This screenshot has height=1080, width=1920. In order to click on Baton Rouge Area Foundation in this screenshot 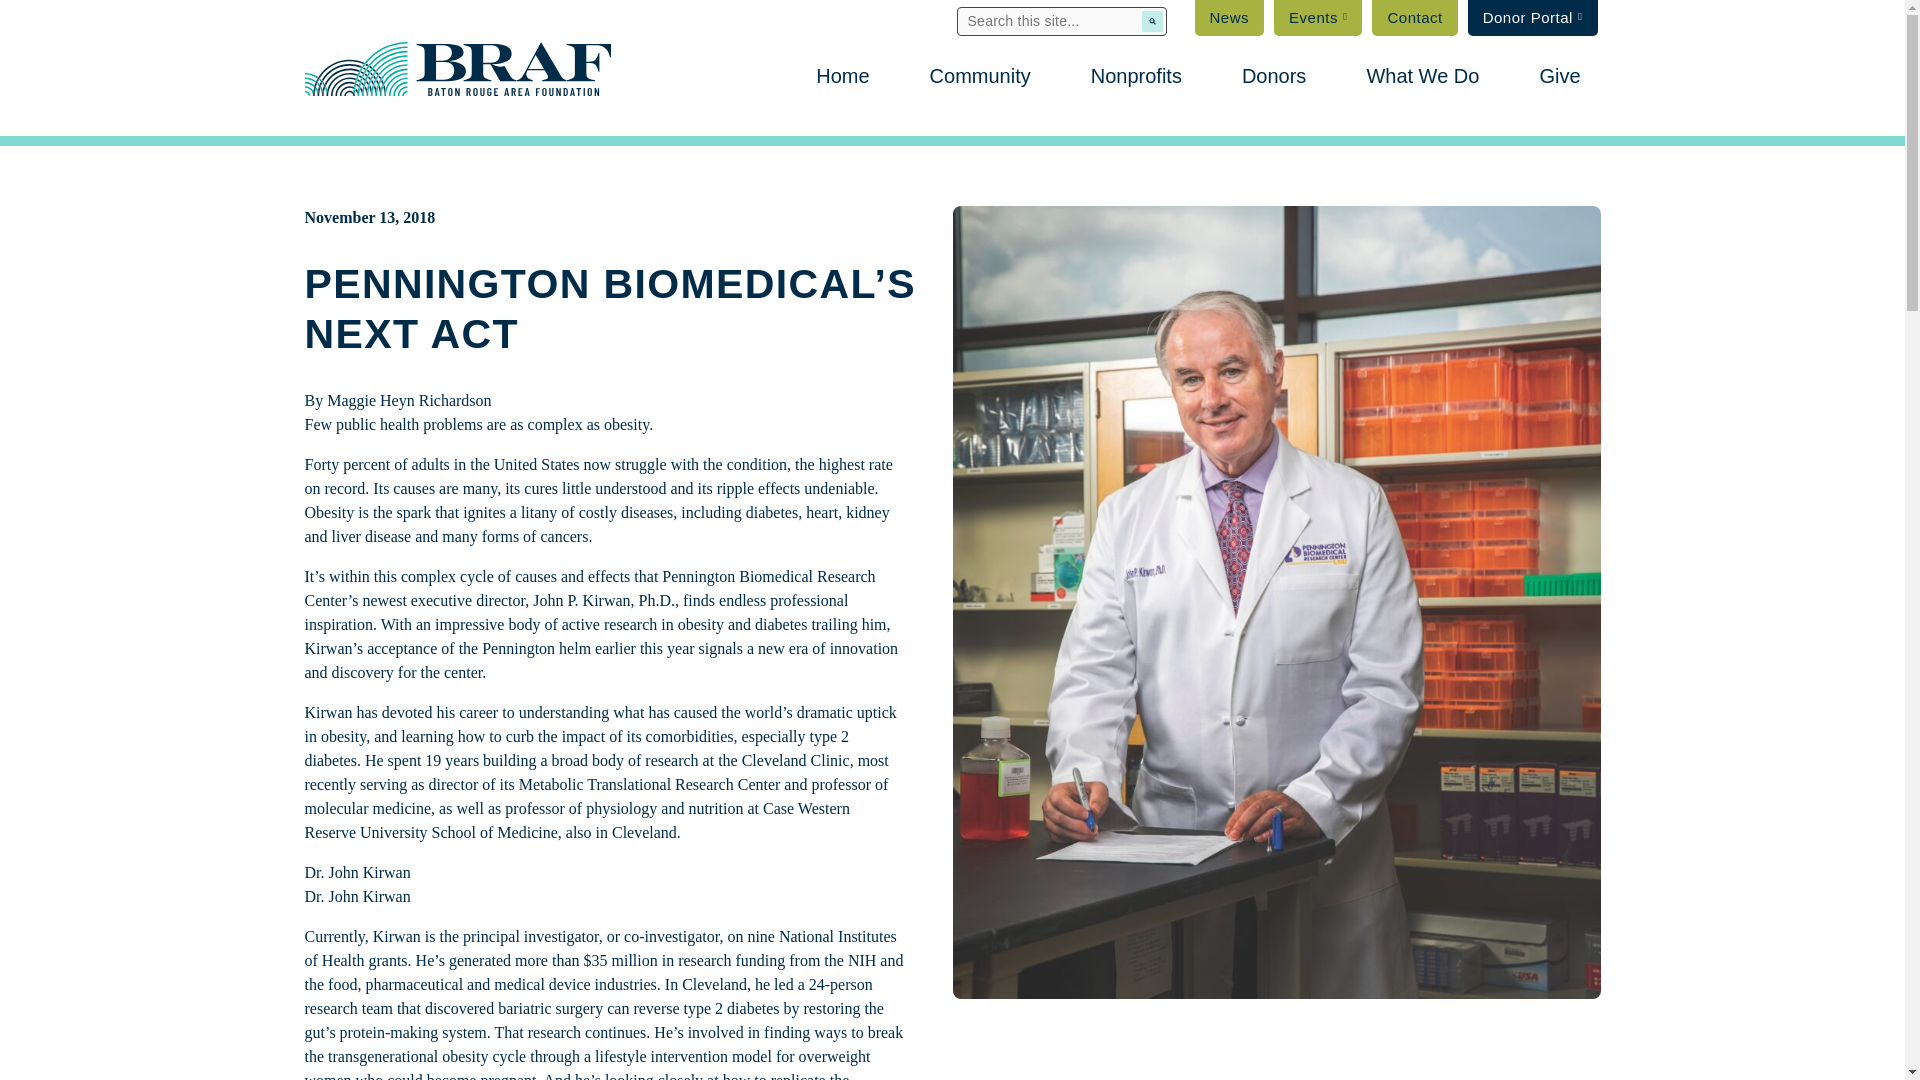, I will do `click(456, 67)`.